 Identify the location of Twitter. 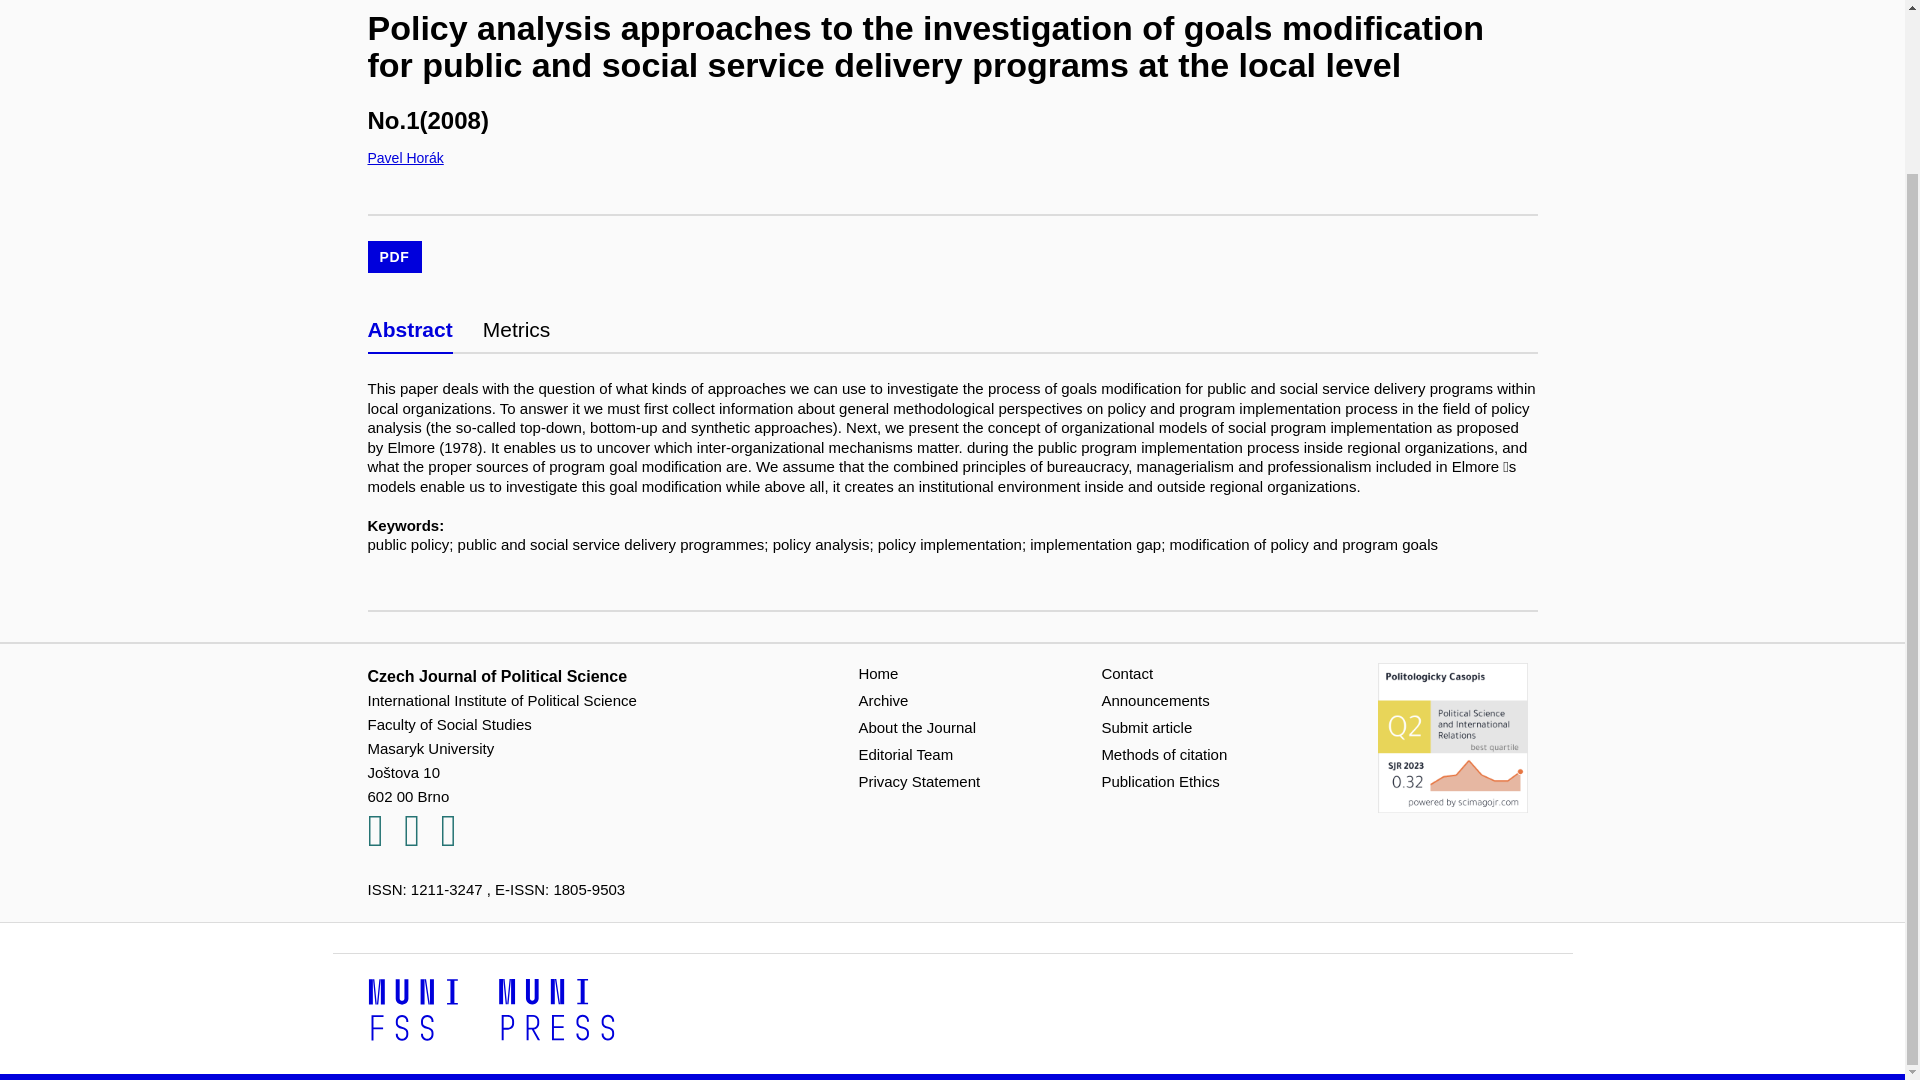
(458, 840).